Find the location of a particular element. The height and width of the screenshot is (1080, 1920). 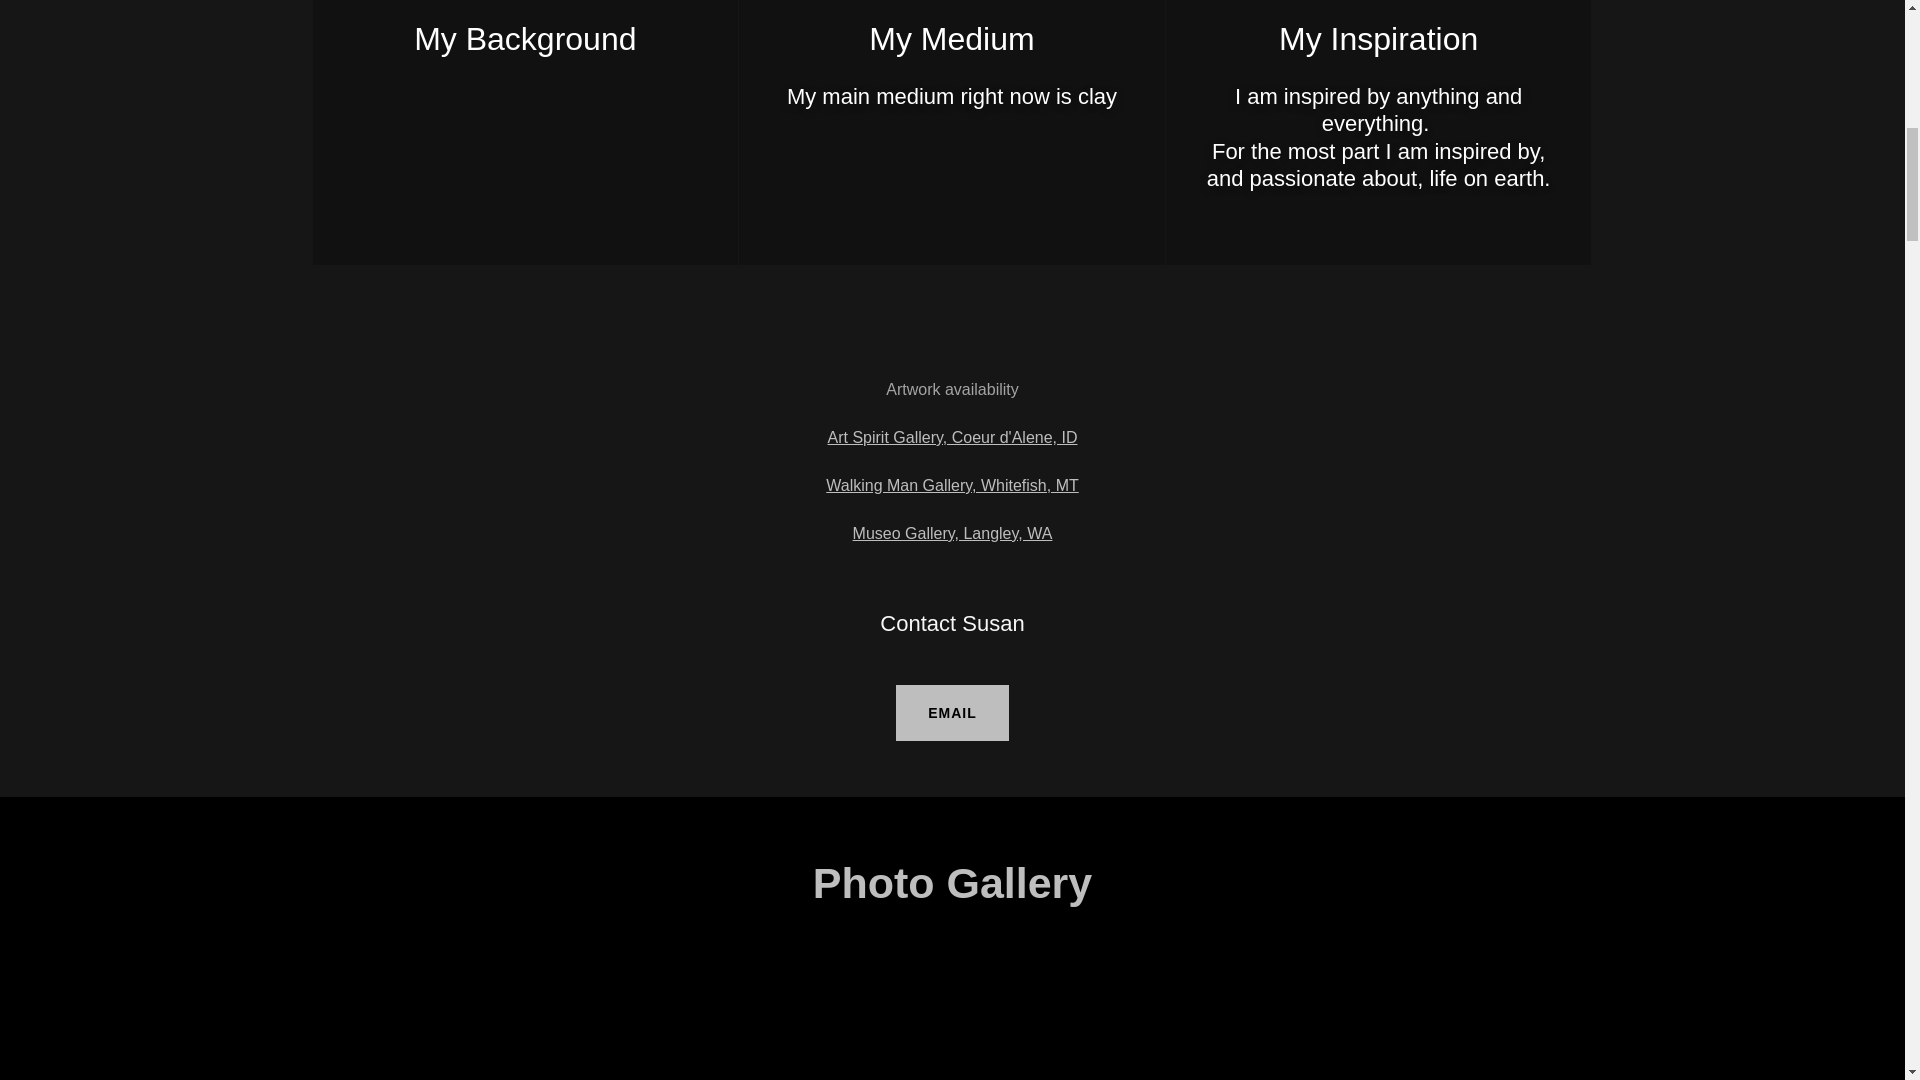

EMAIL is located at coordinates (952, 712).